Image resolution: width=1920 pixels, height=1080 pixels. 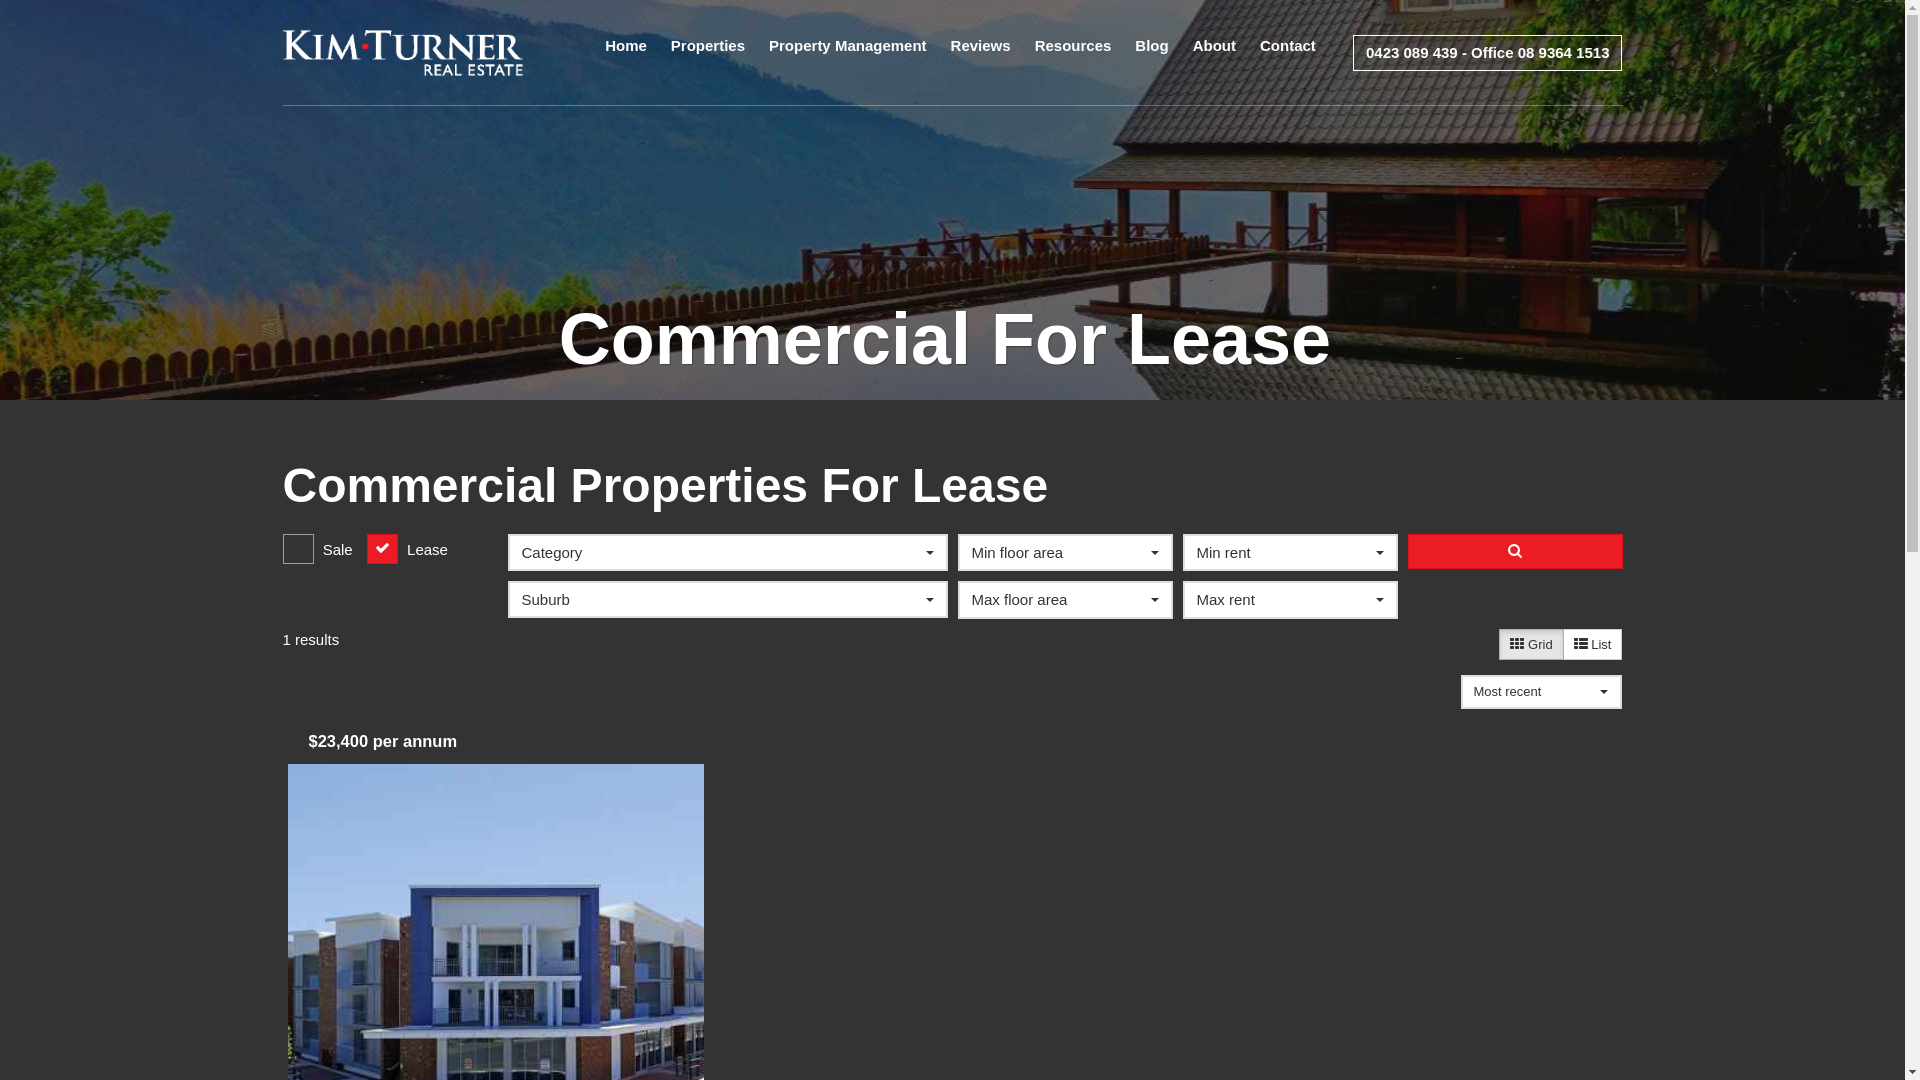 I want to click on Kim Turner Real Estate, so click(x=402, y=52).